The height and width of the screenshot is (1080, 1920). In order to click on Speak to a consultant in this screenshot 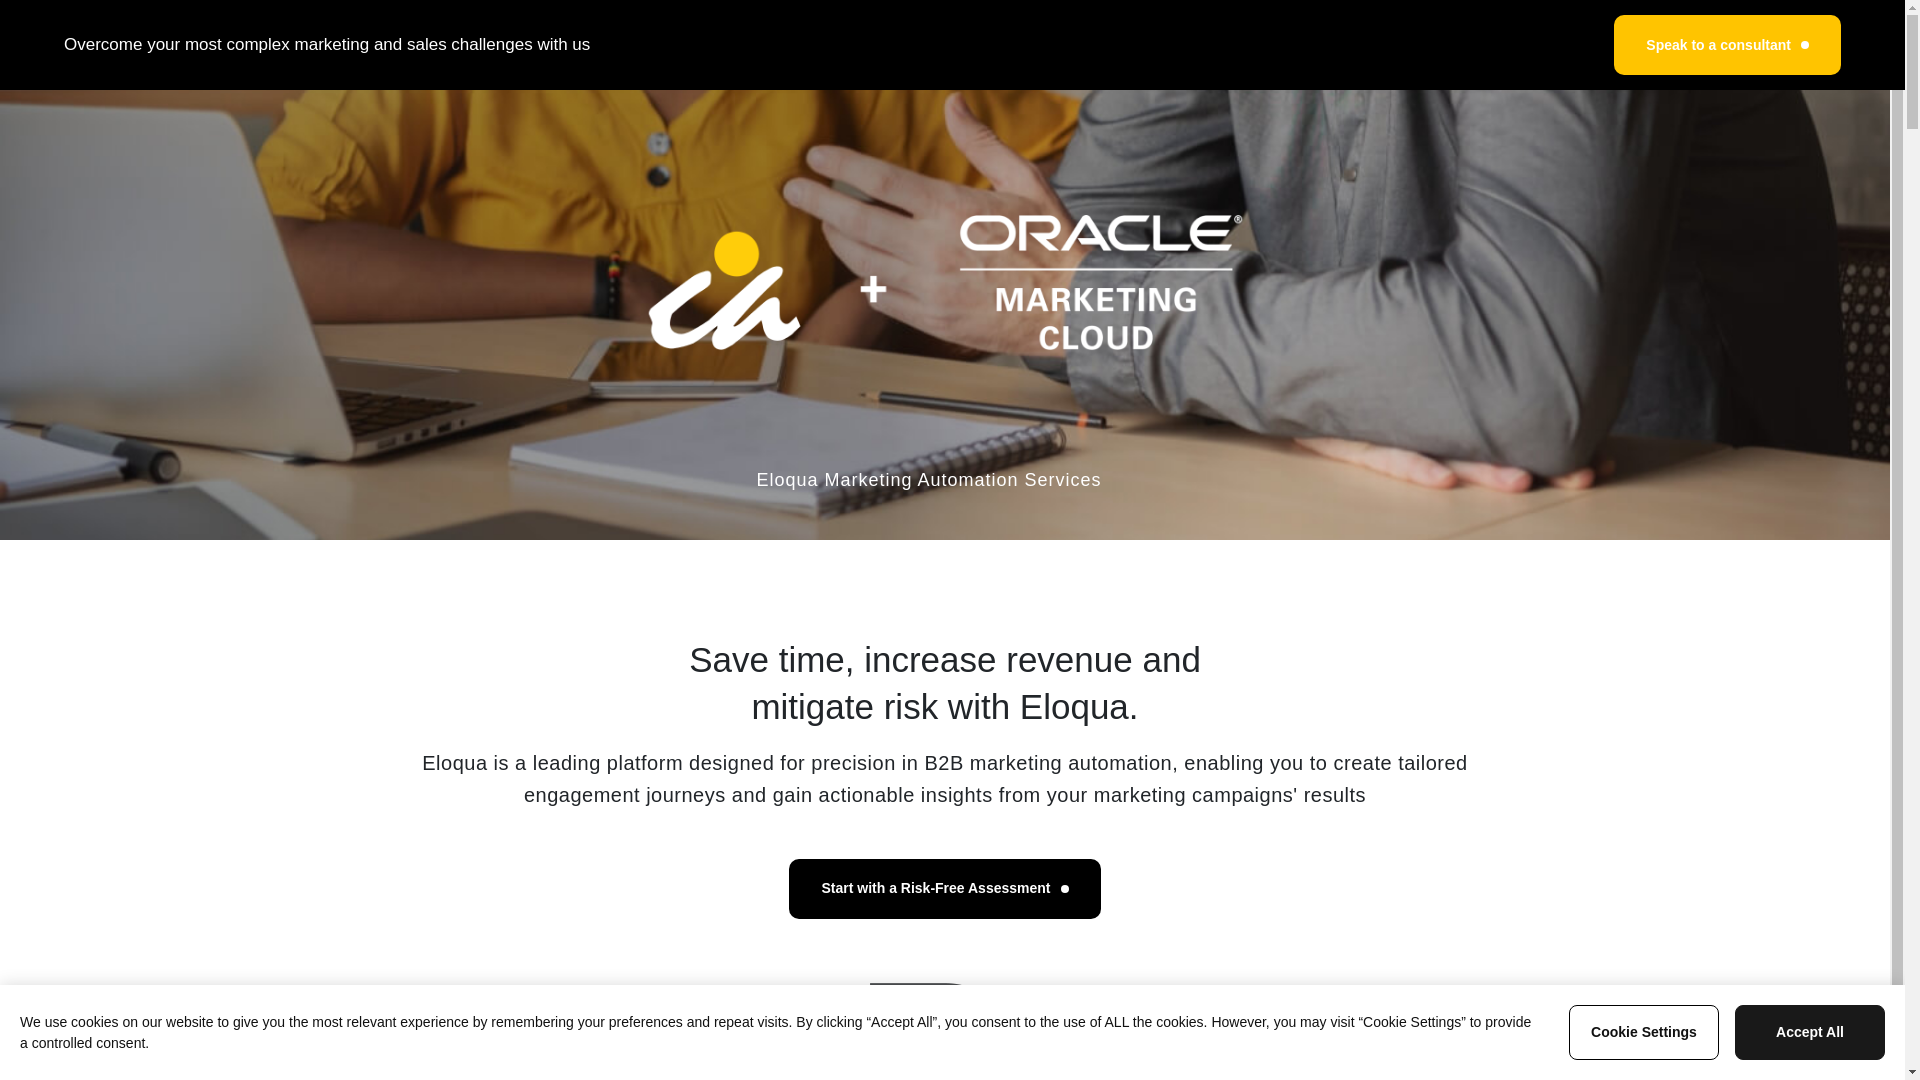, I will do `click(1728, 44)`.